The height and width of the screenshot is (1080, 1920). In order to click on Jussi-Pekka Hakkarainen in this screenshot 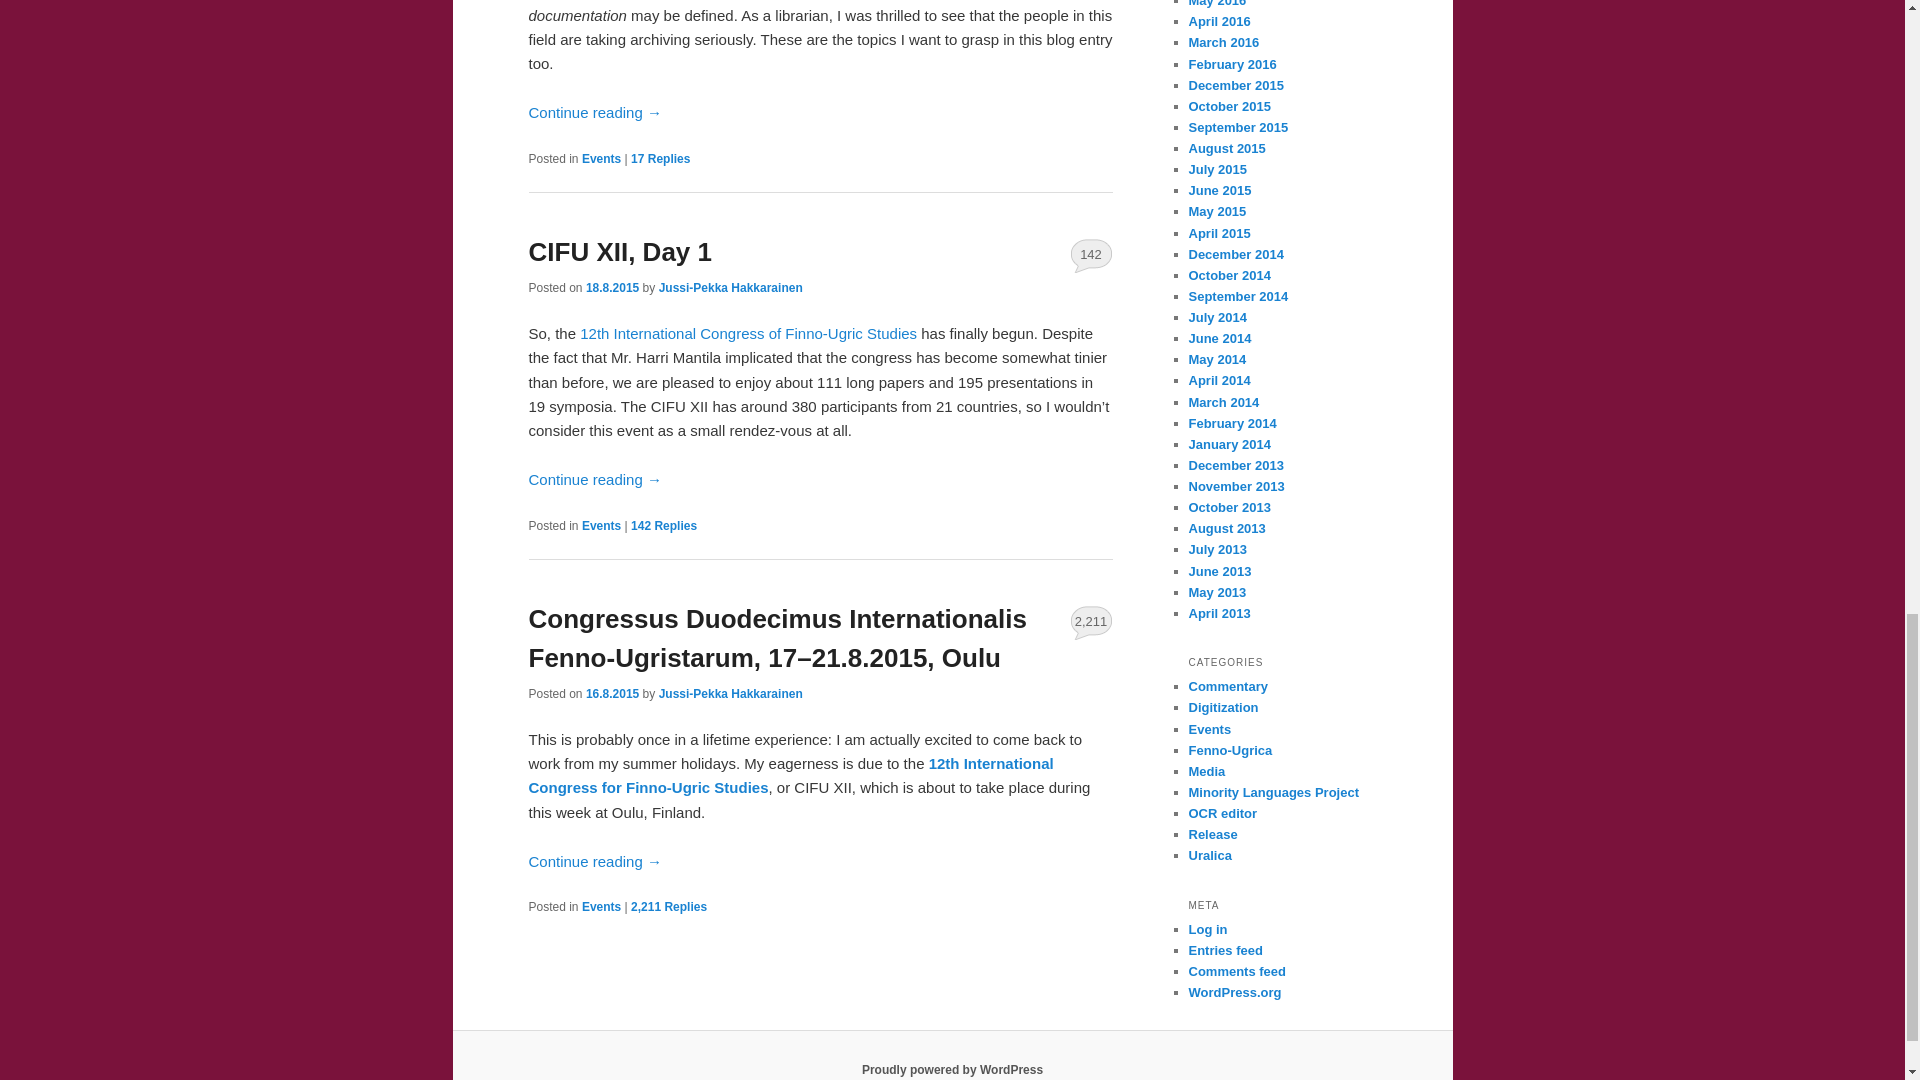, I will do `click(730, 287)`.